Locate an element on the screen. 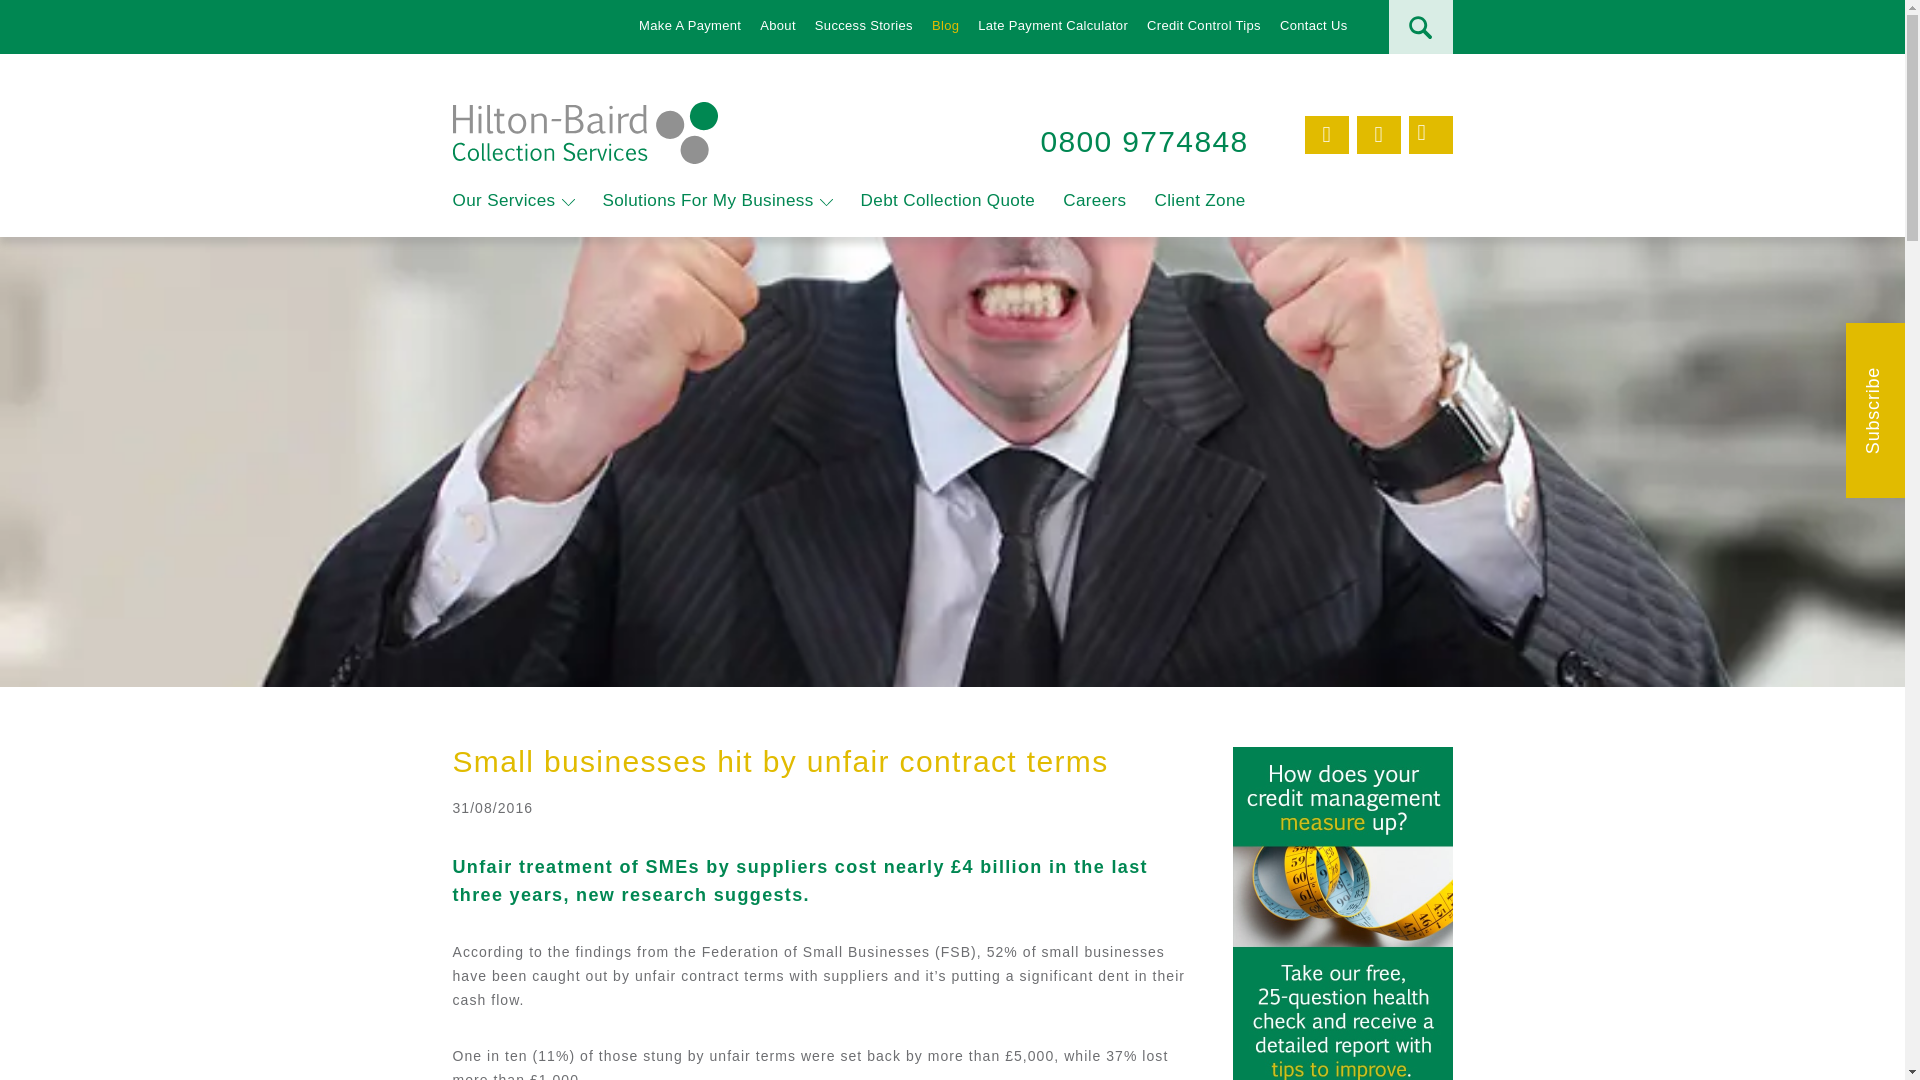  Facebook is located at coordinates (1429, 134).